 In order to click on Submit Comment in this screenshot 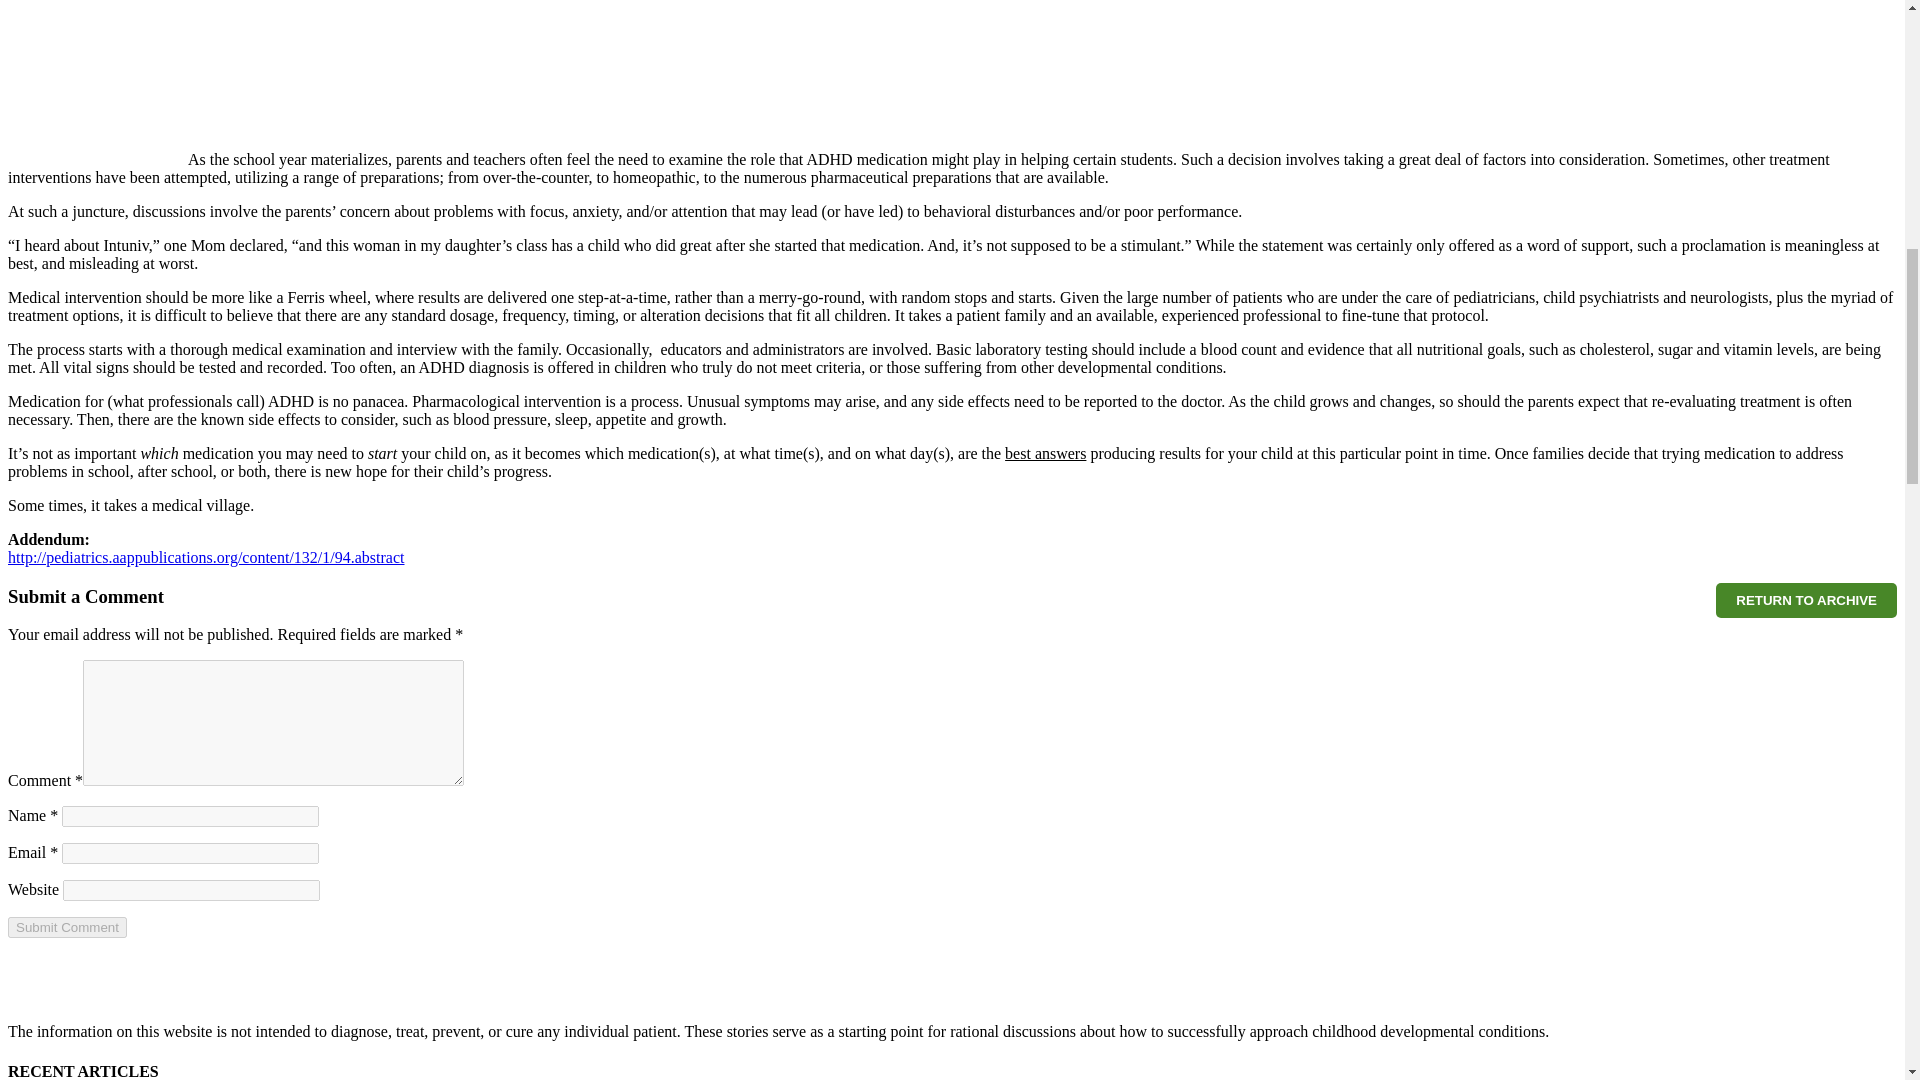, I will do `click(66, 927)`.